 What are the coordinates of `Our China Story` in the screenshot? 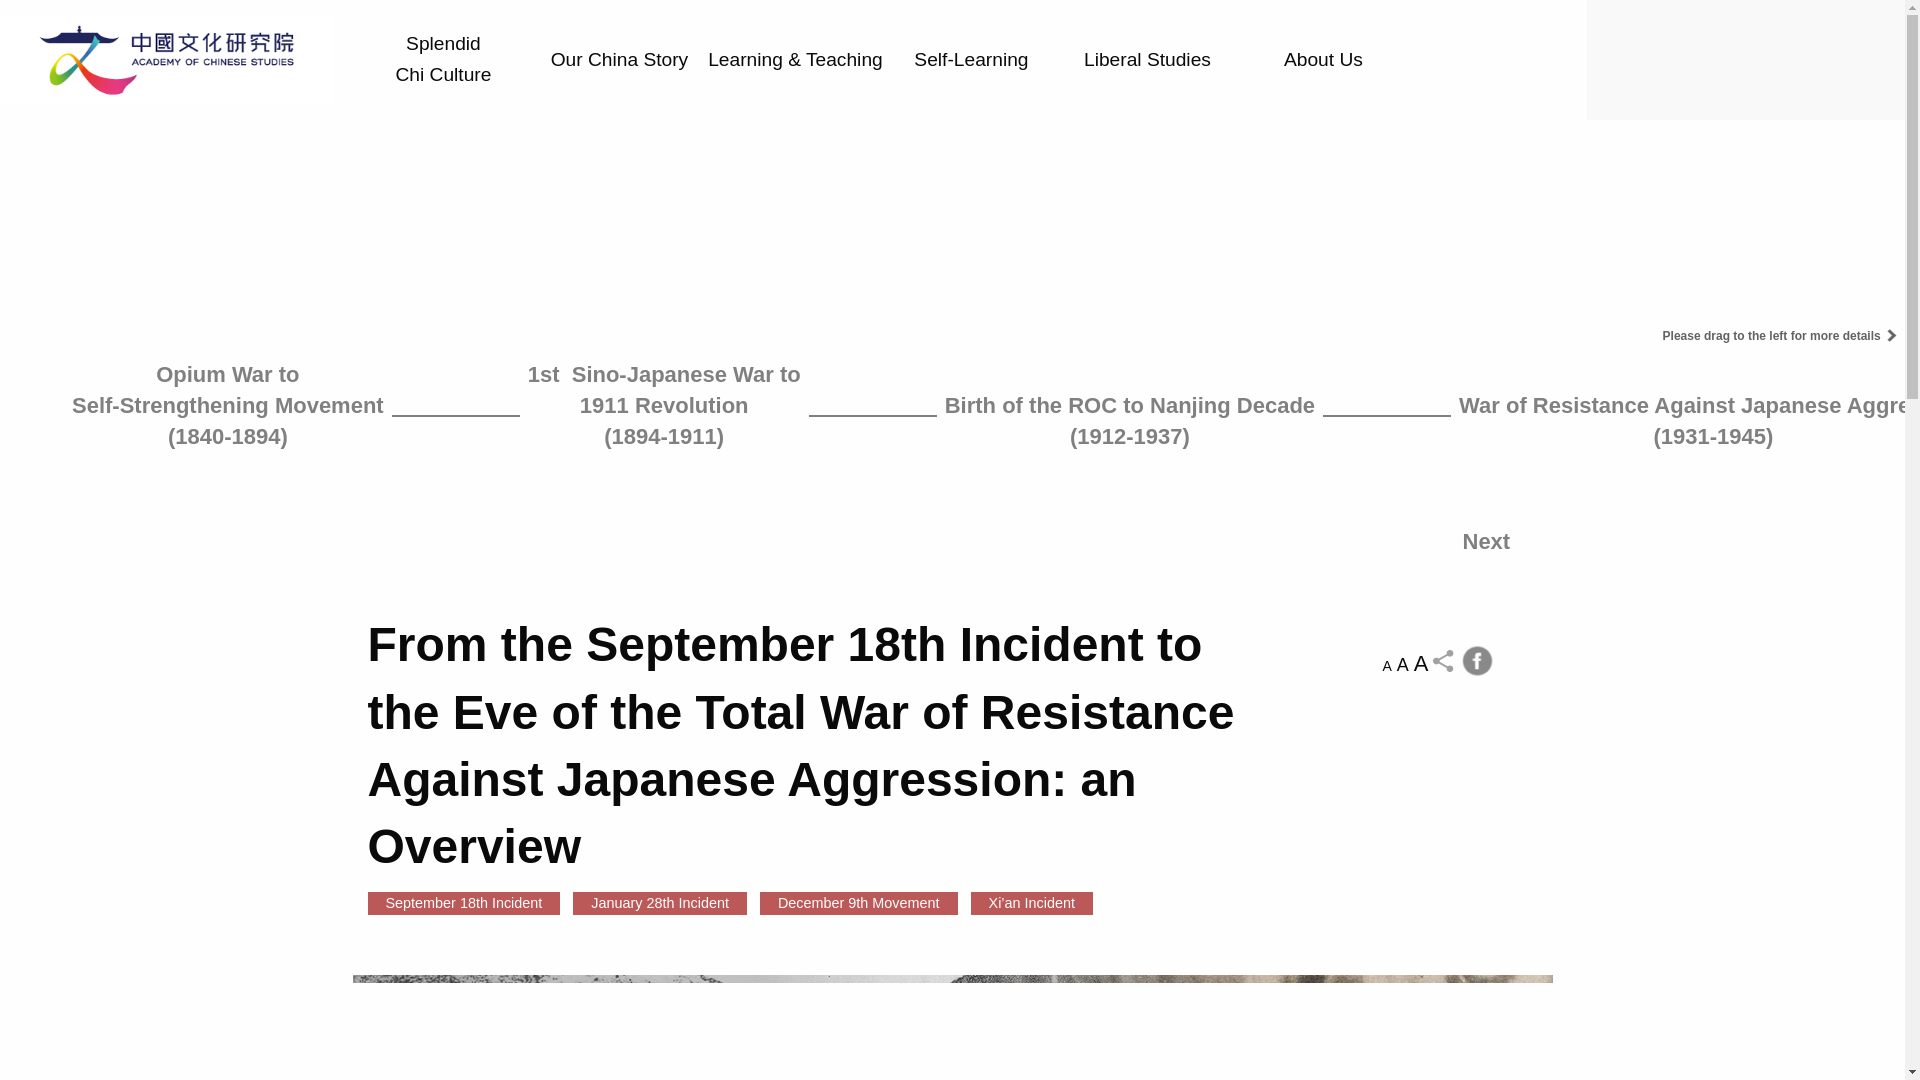 It's located at (618, 60).